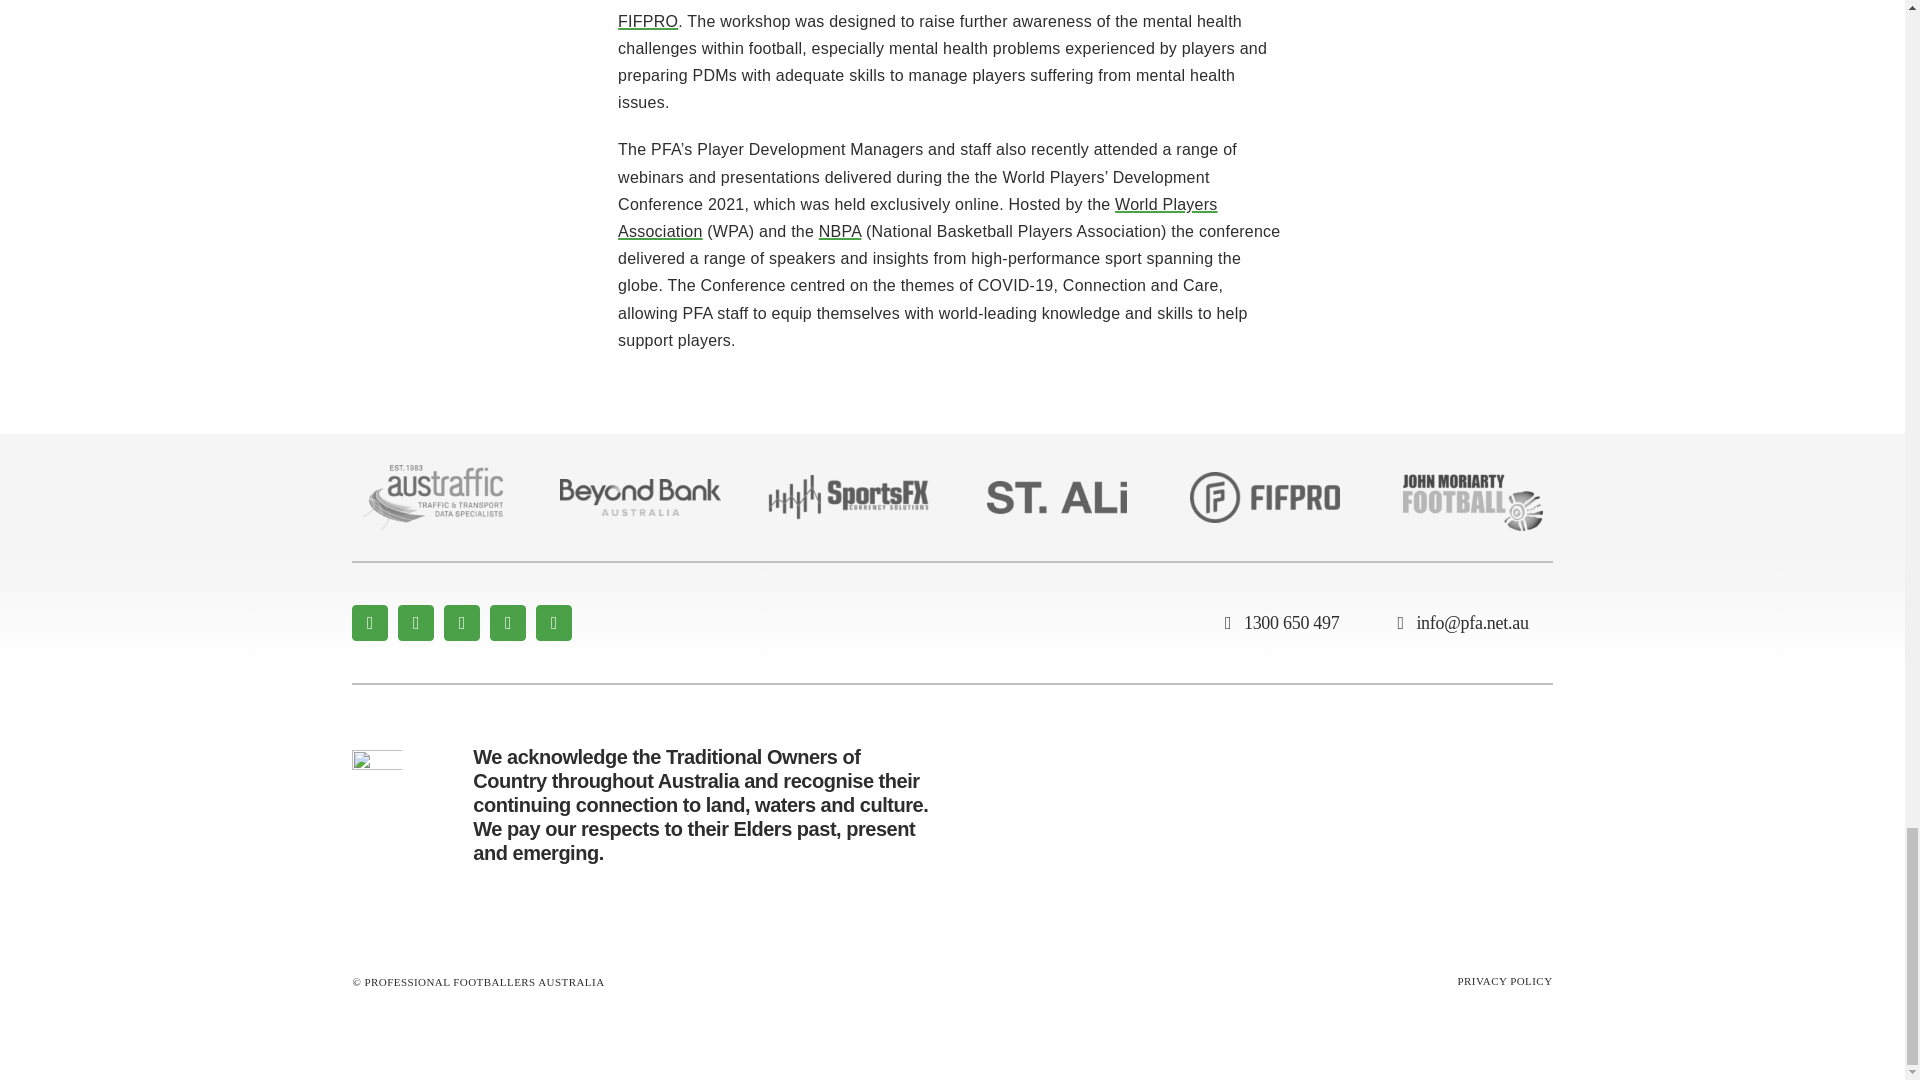 Image resolution: width=1920 pixels, height=1080 pixels. What do you see at coordinates (462, 622) in the screenshot?
I see `Instagram` at bounding box center [462, 622].